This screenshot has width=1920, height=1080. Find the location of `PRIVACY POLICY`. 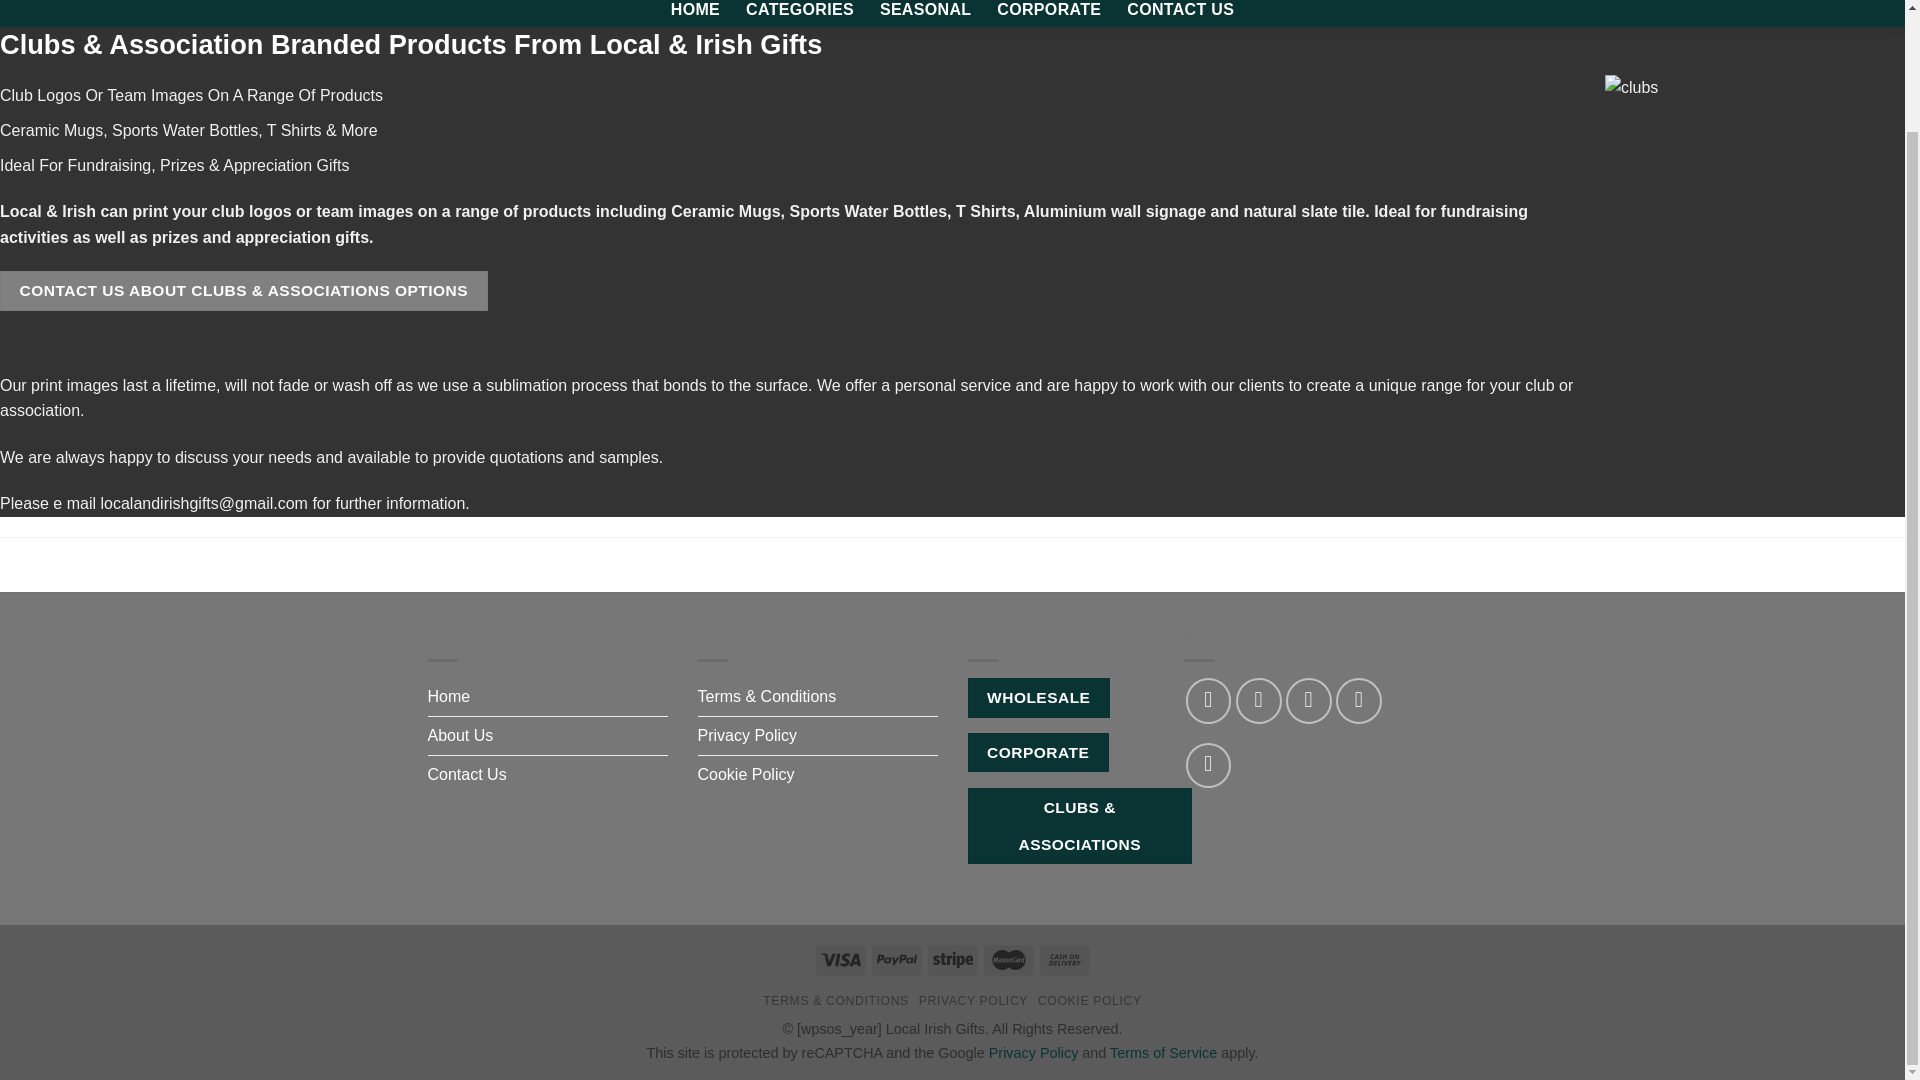

PRIVACY POLICY is located at coordinates (973, 1000).